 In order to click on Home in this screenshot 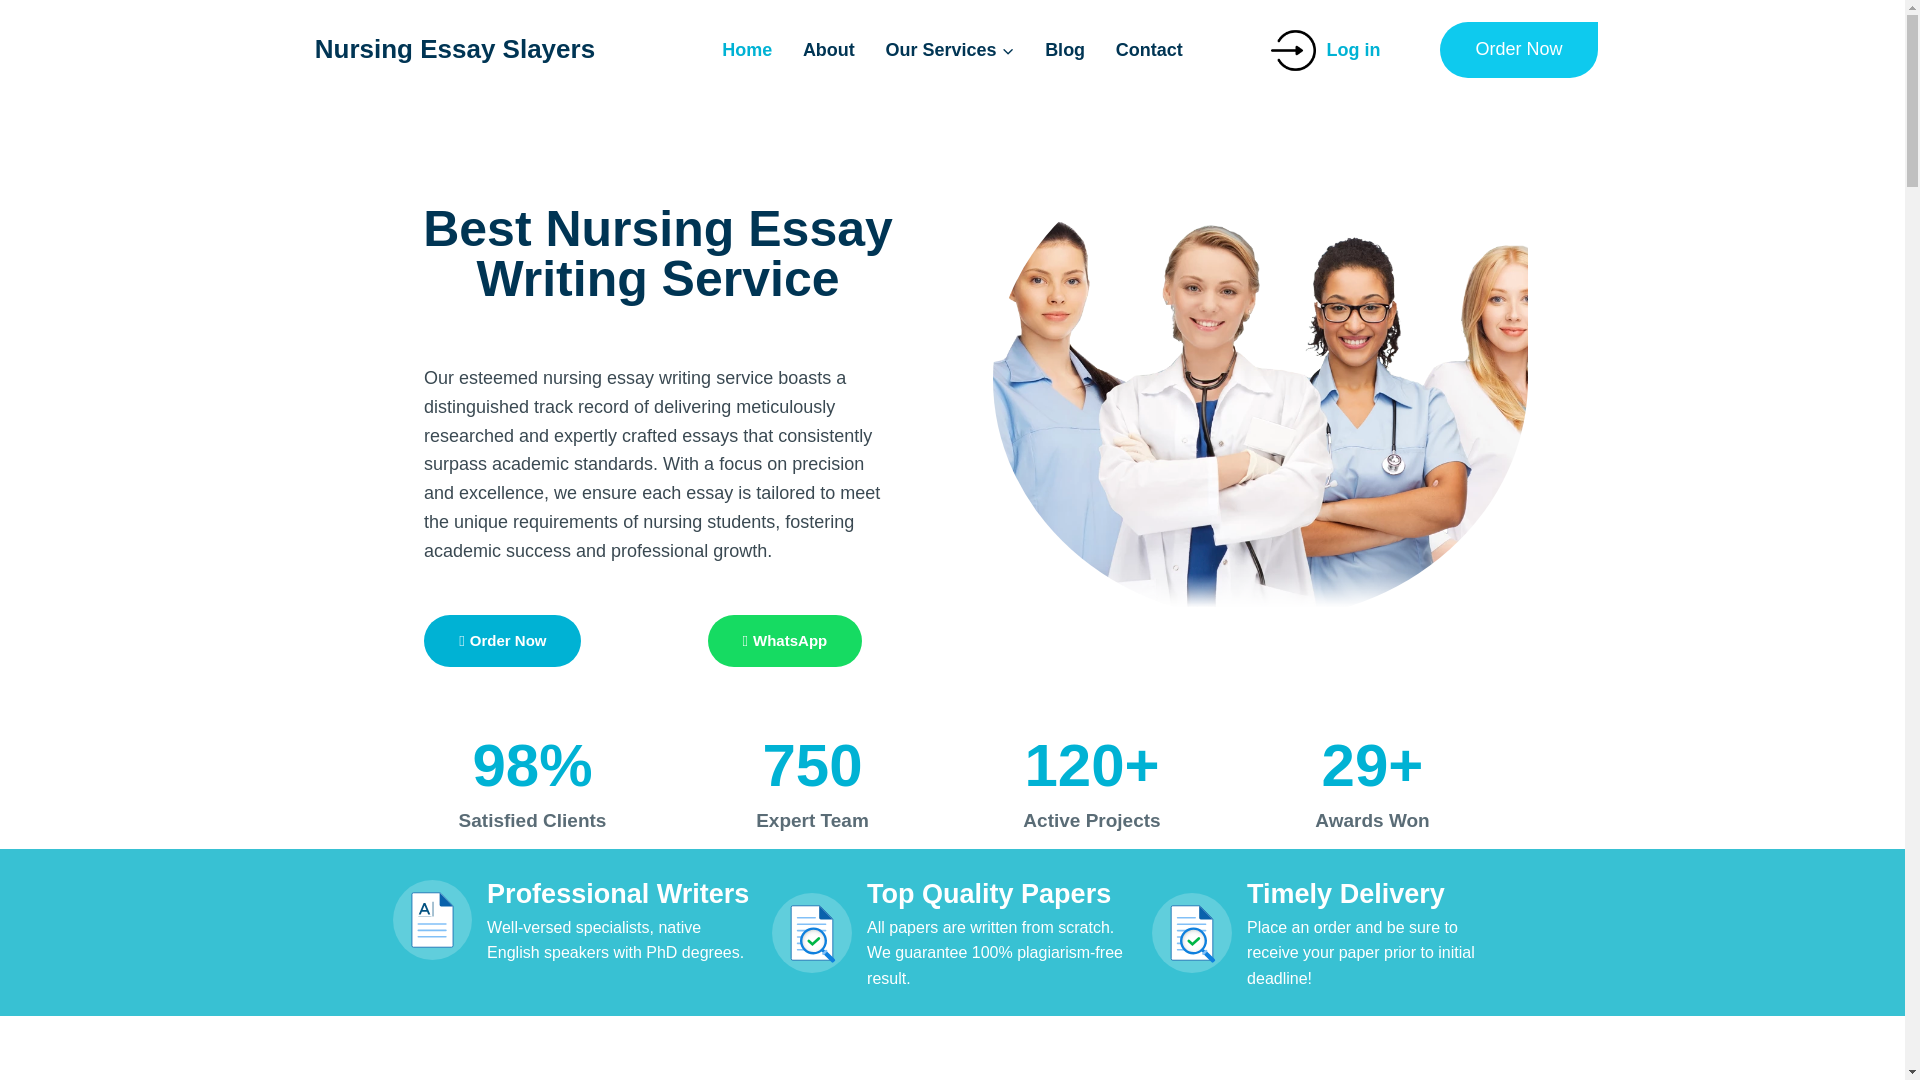, I will do `click(746, 49)`.